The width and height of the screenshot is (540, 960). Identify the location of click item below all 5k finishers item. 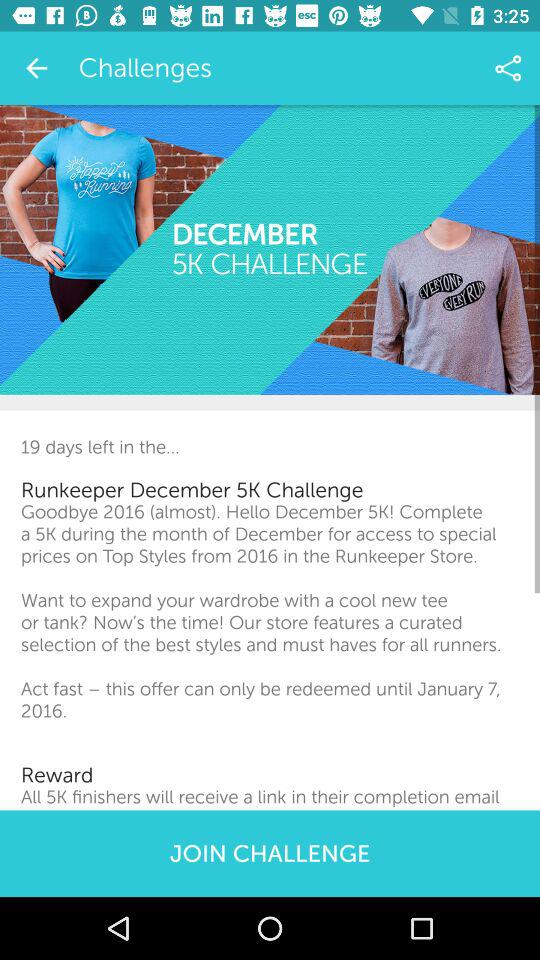
(270, 853).